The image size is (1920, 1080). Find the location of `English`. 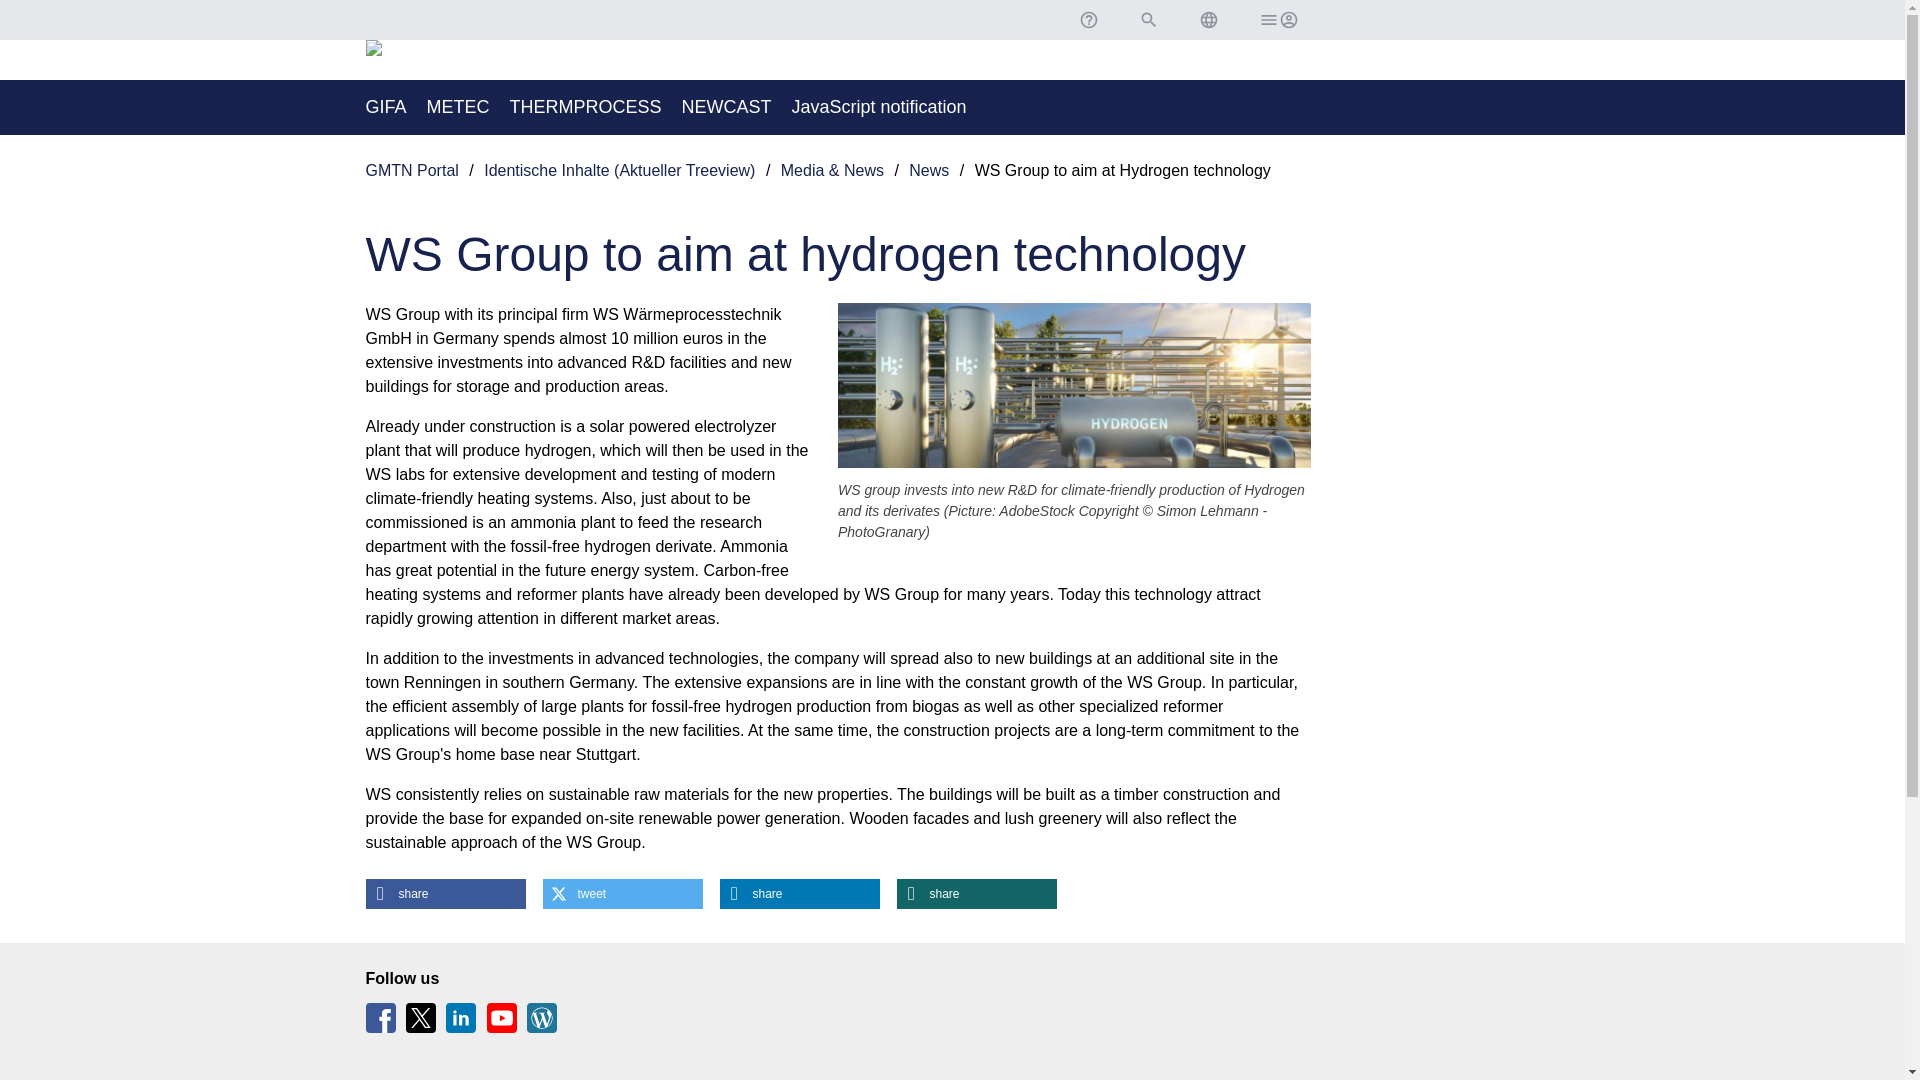

English is located at coordinates (1208, 20).